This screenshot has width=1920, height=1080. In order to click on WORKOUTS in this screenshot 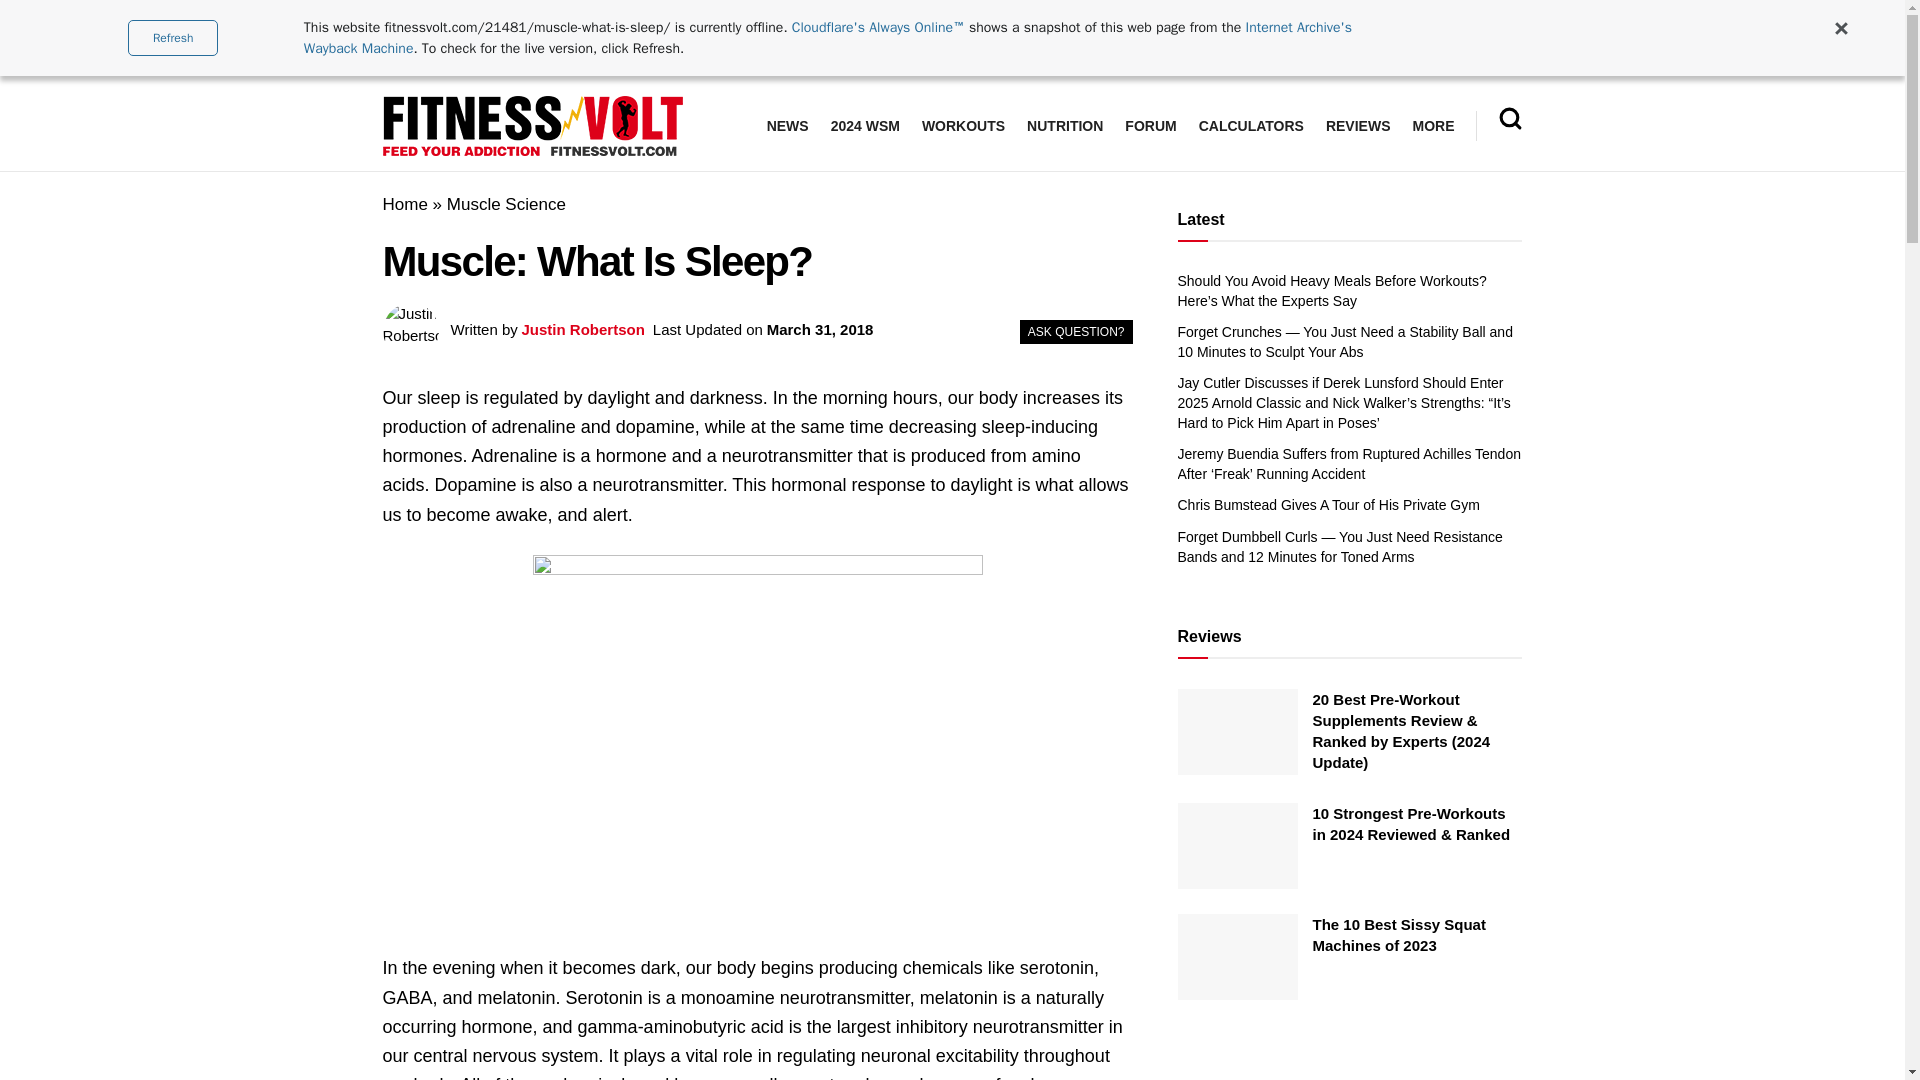, I will do `click(962, 126)`.